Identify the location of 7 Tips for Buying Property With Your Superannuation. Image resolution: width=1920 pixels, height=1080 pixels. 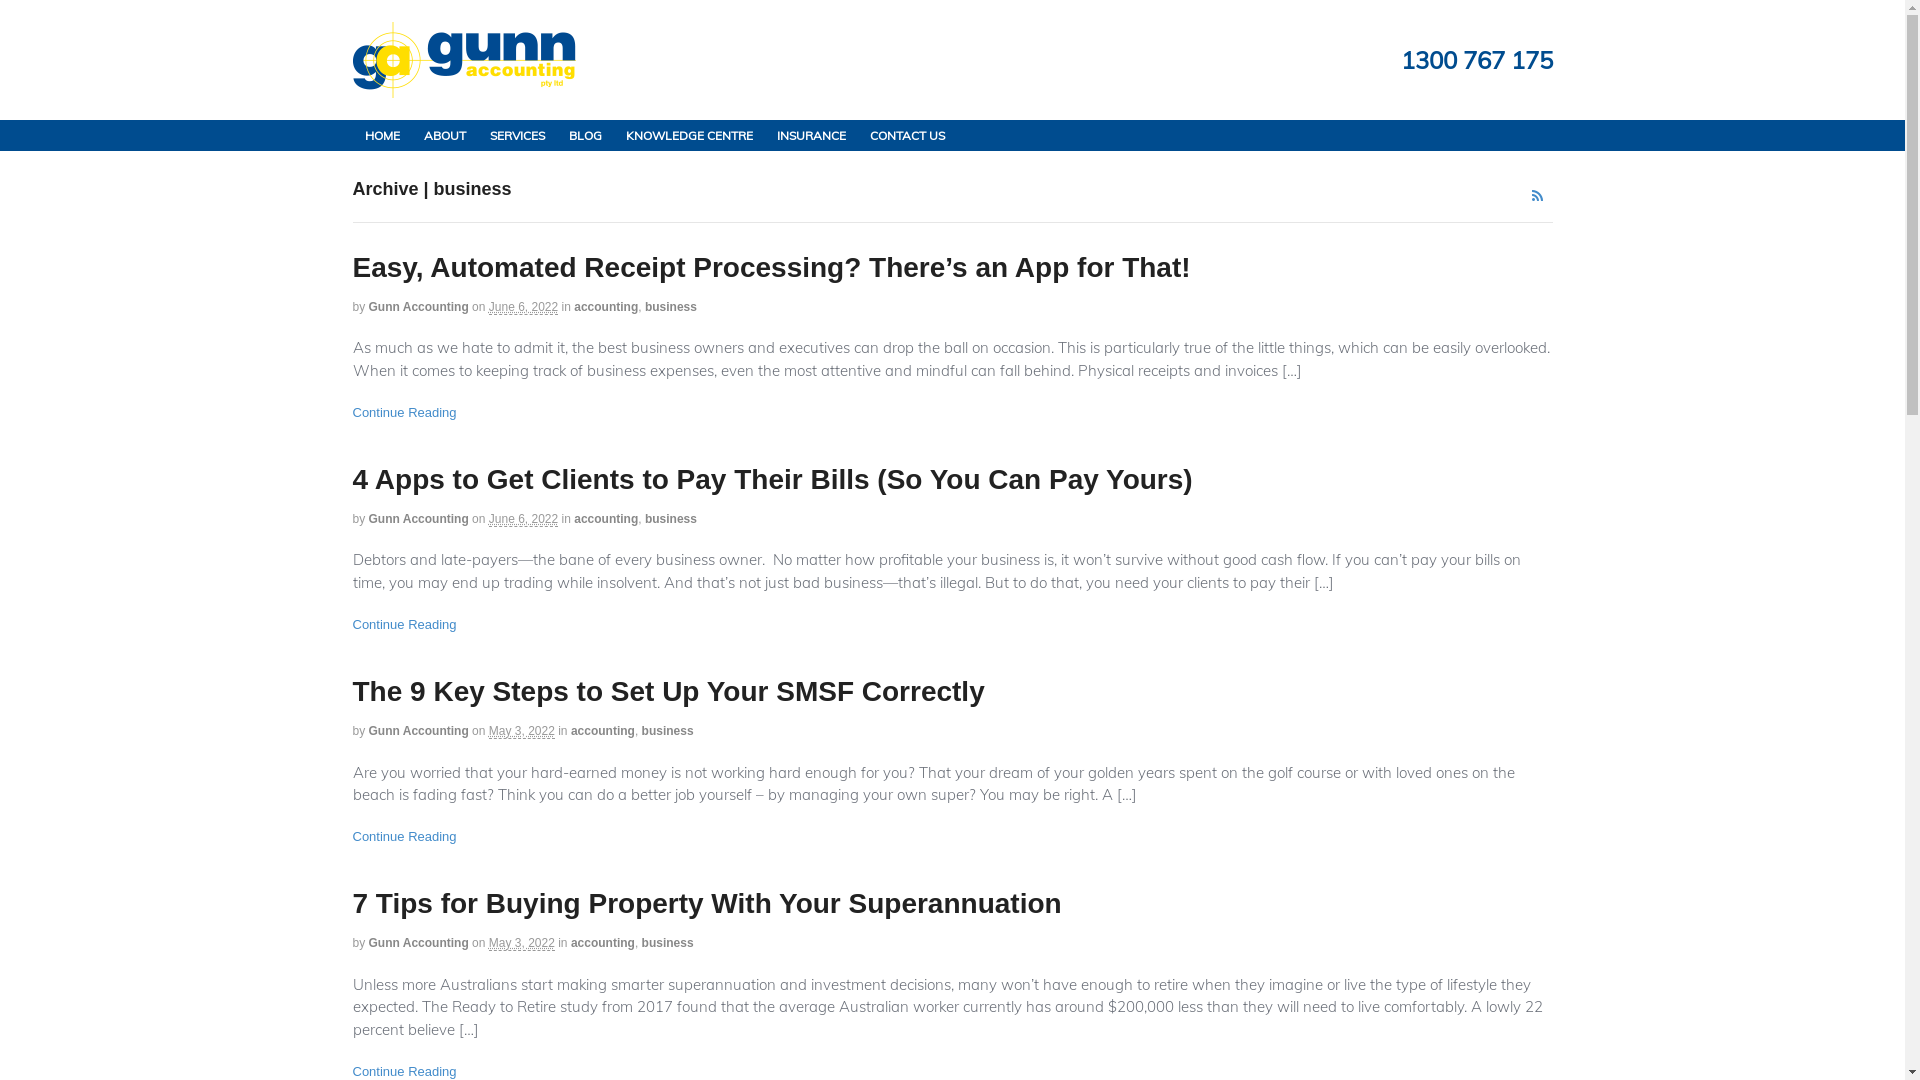
(706, 904).